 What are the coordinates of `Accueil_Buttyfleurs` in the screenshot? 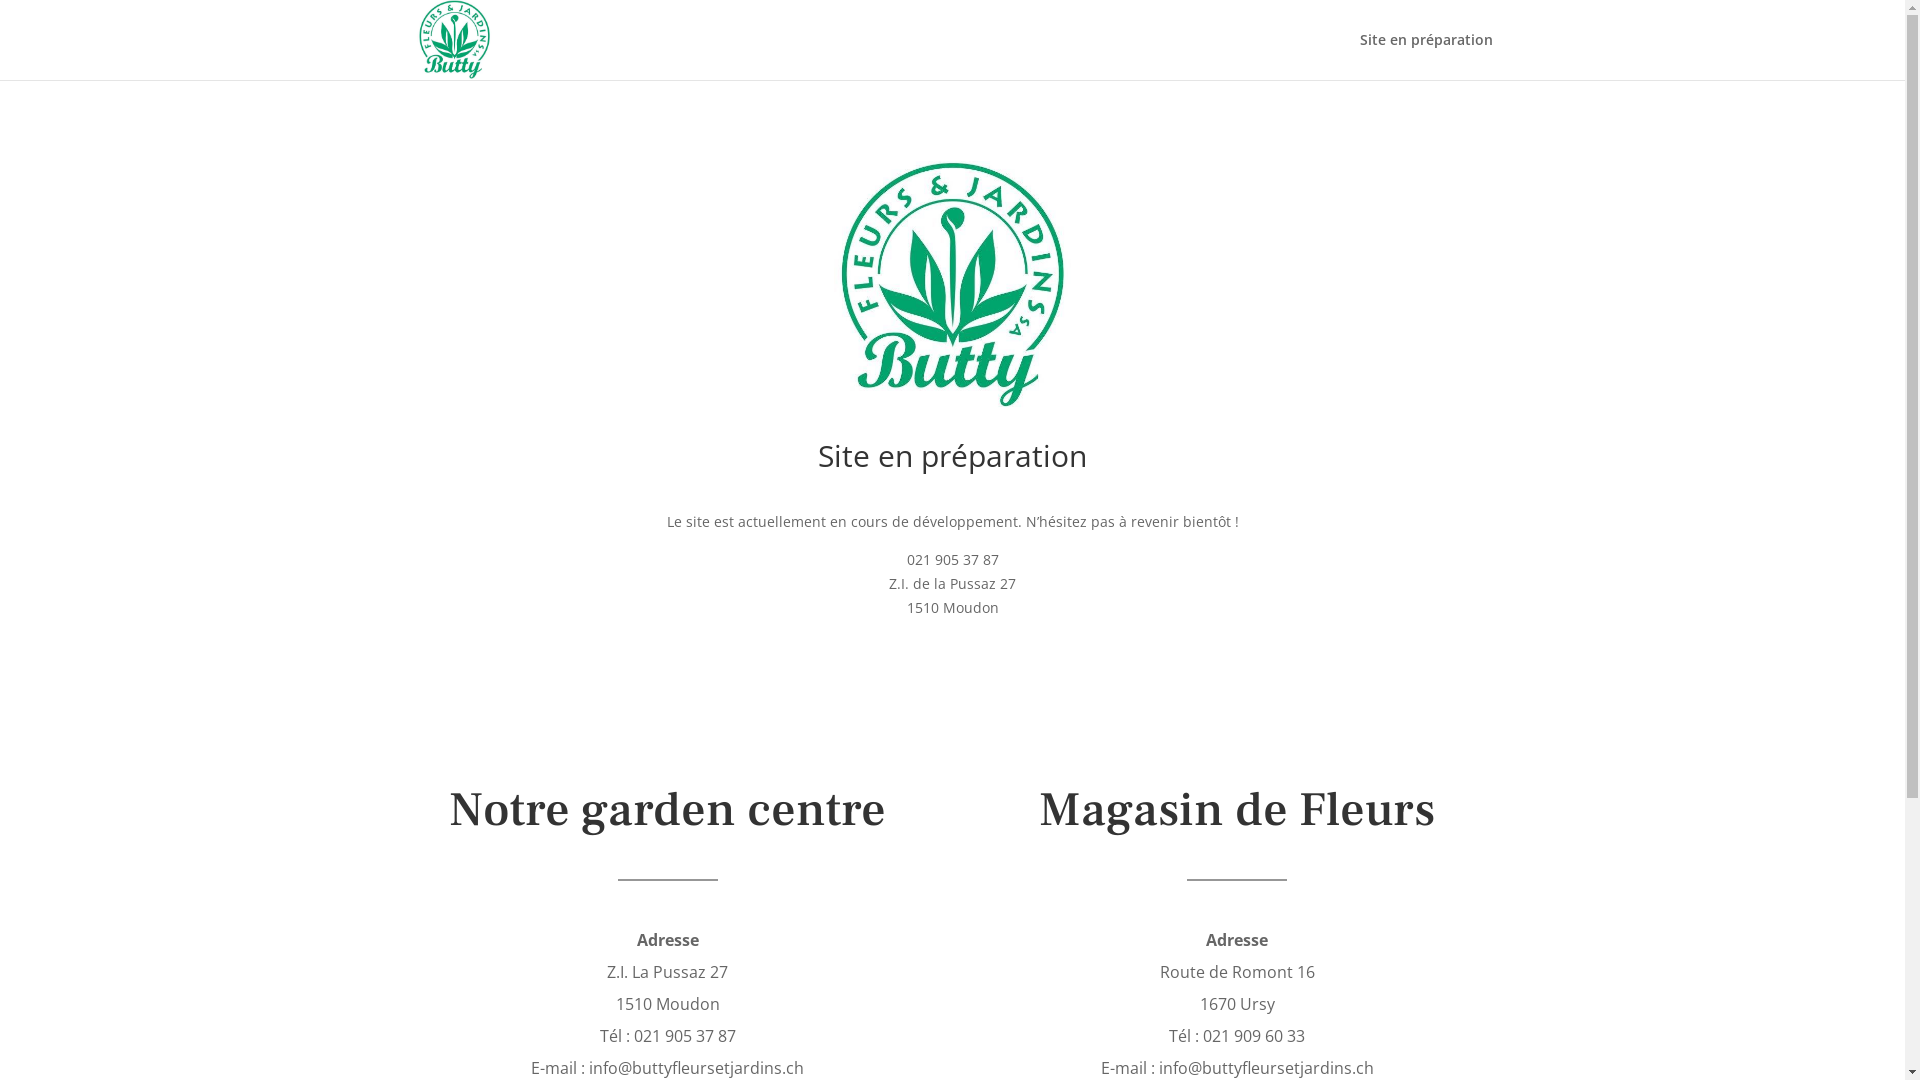 It's located at (952, 286).